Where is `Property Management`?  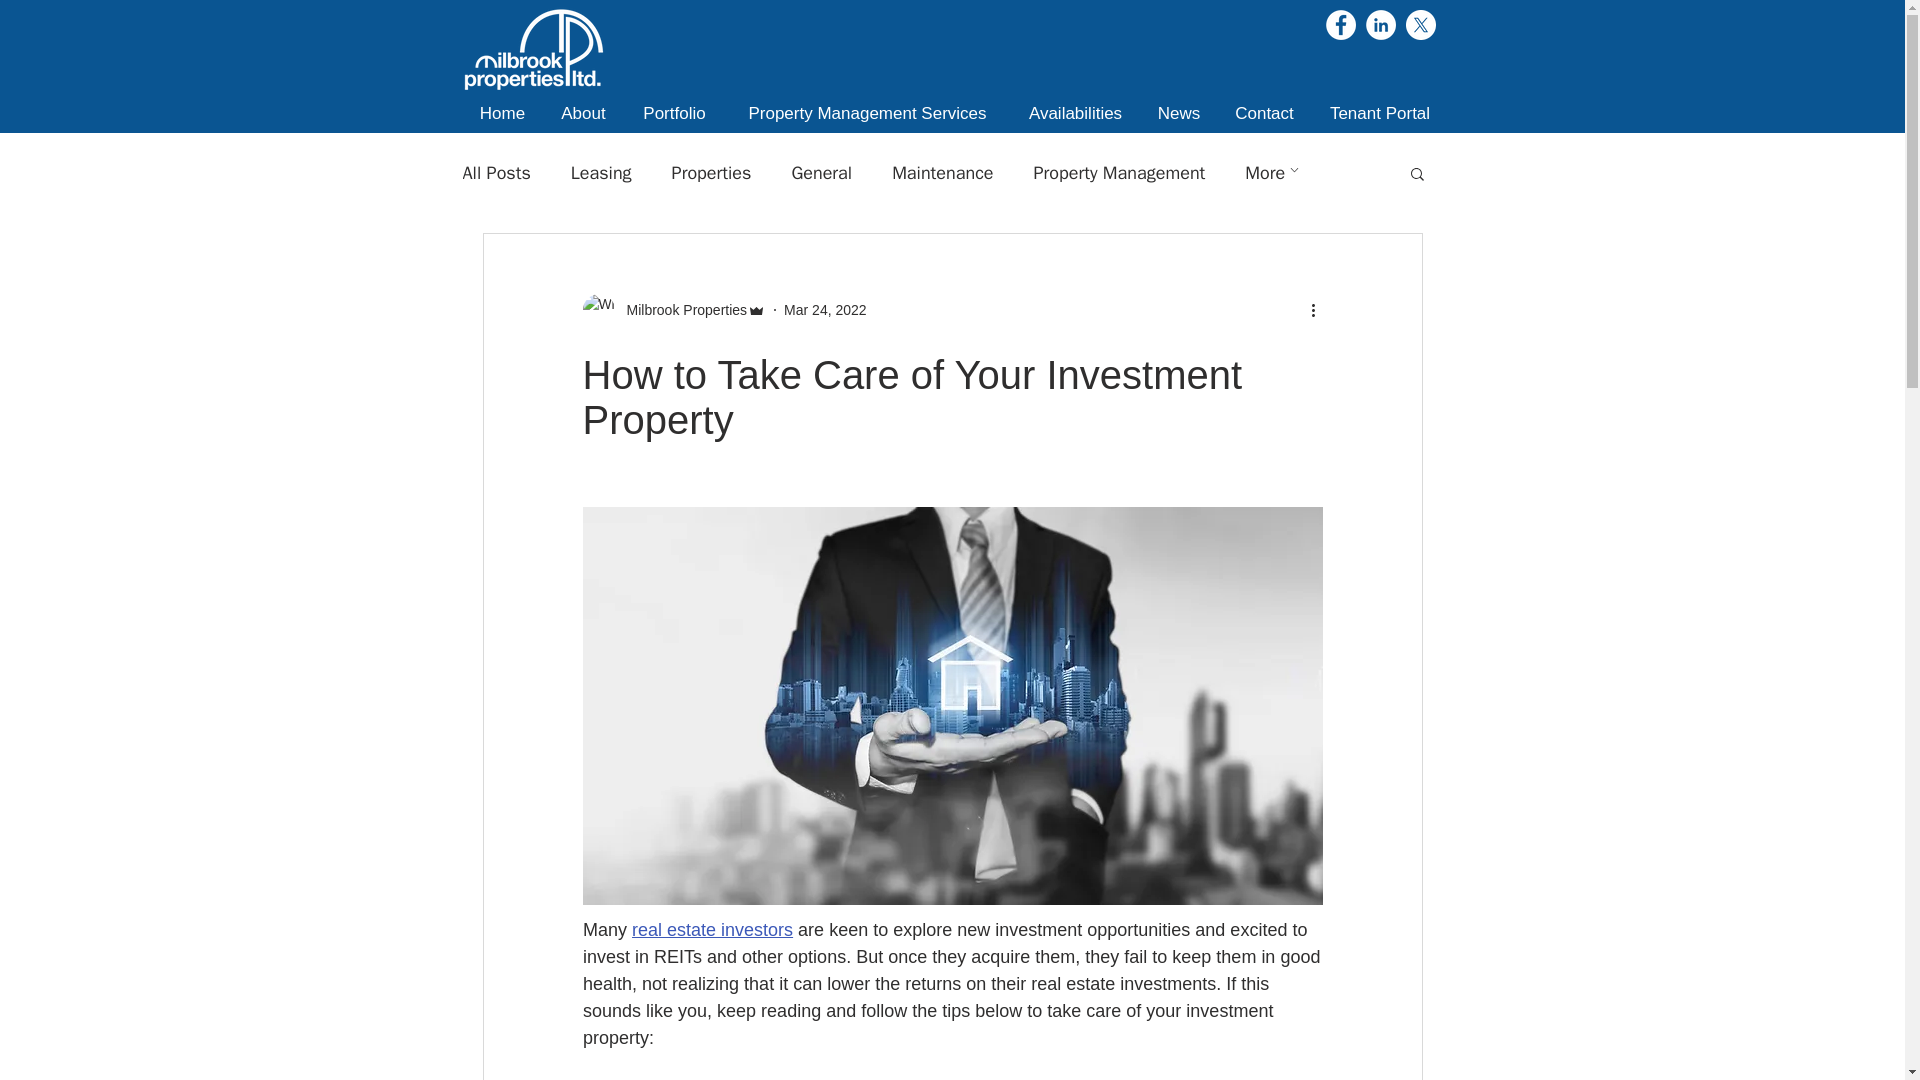
Property Management is located at coordinates (1118, 172).